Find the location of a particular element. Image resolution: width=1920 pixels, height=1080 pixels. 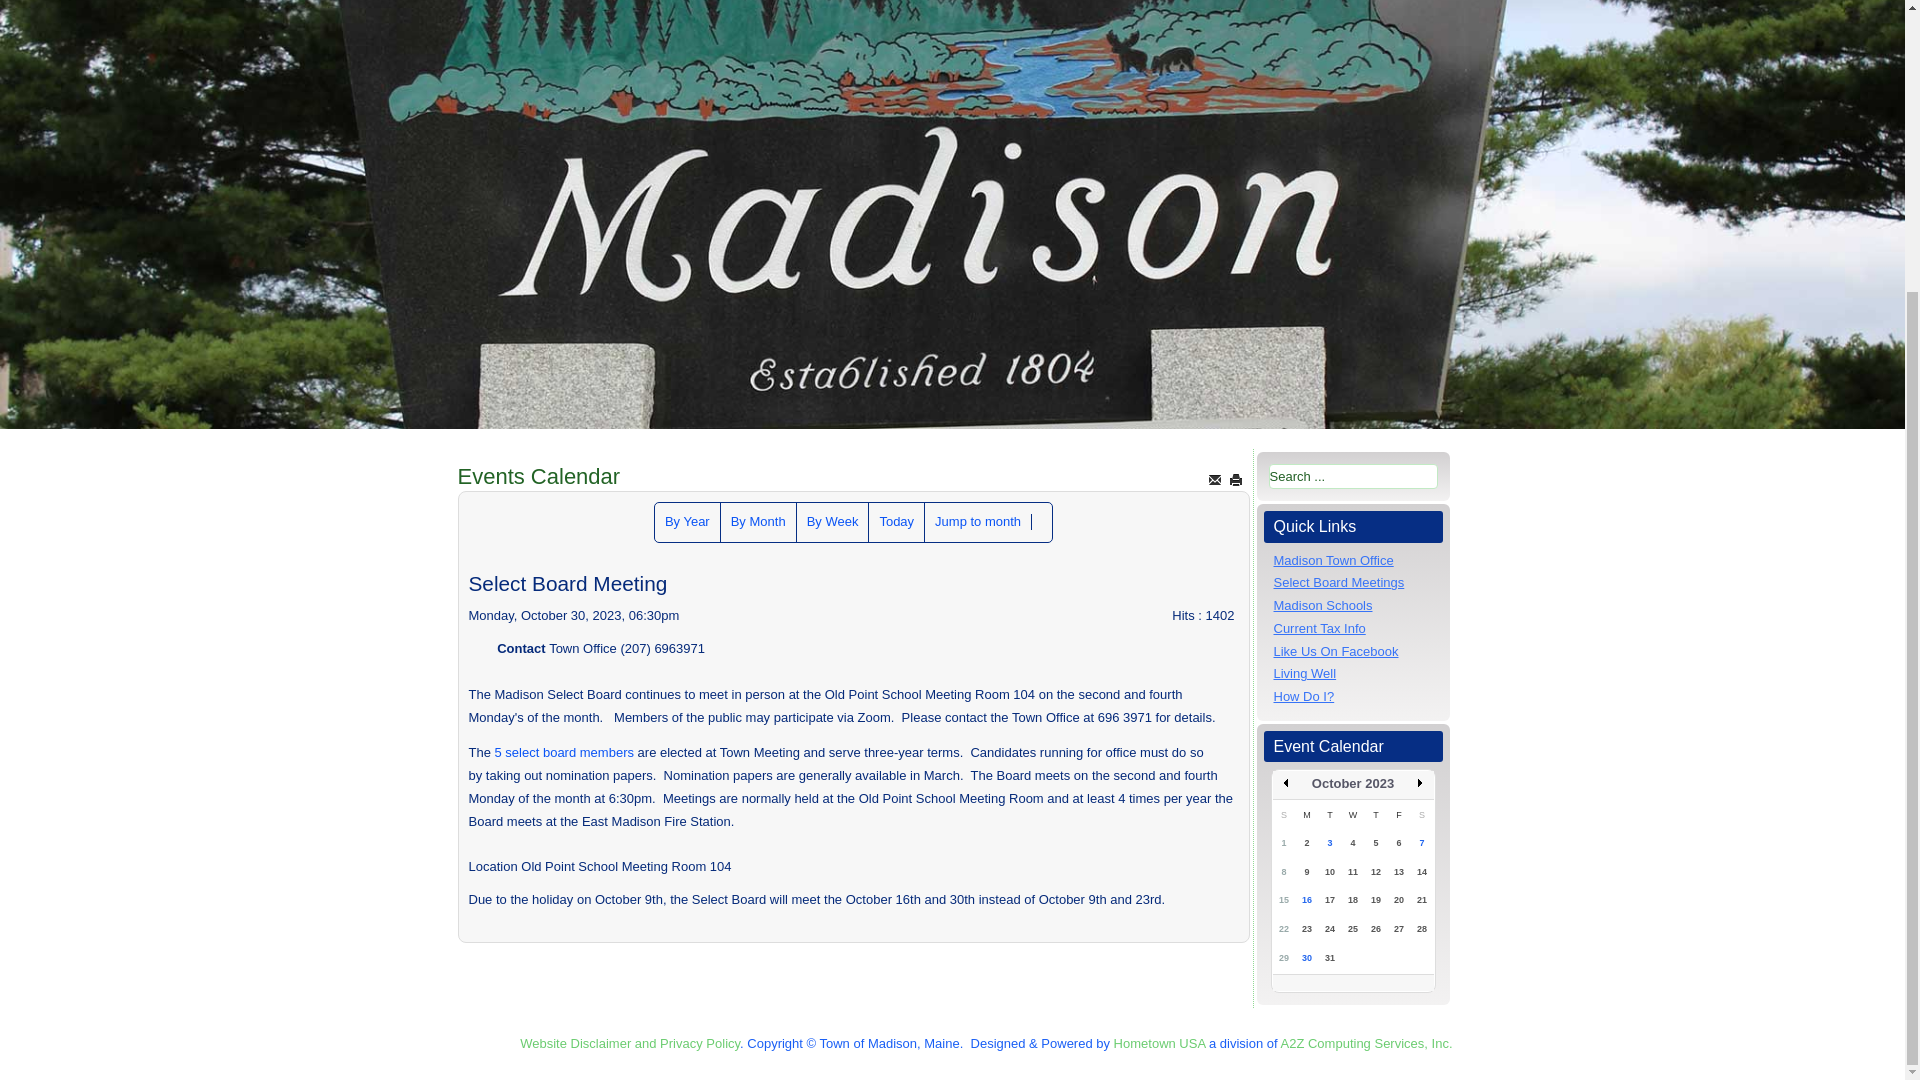

Current Tax Info is located at coordinates (1320, 628).